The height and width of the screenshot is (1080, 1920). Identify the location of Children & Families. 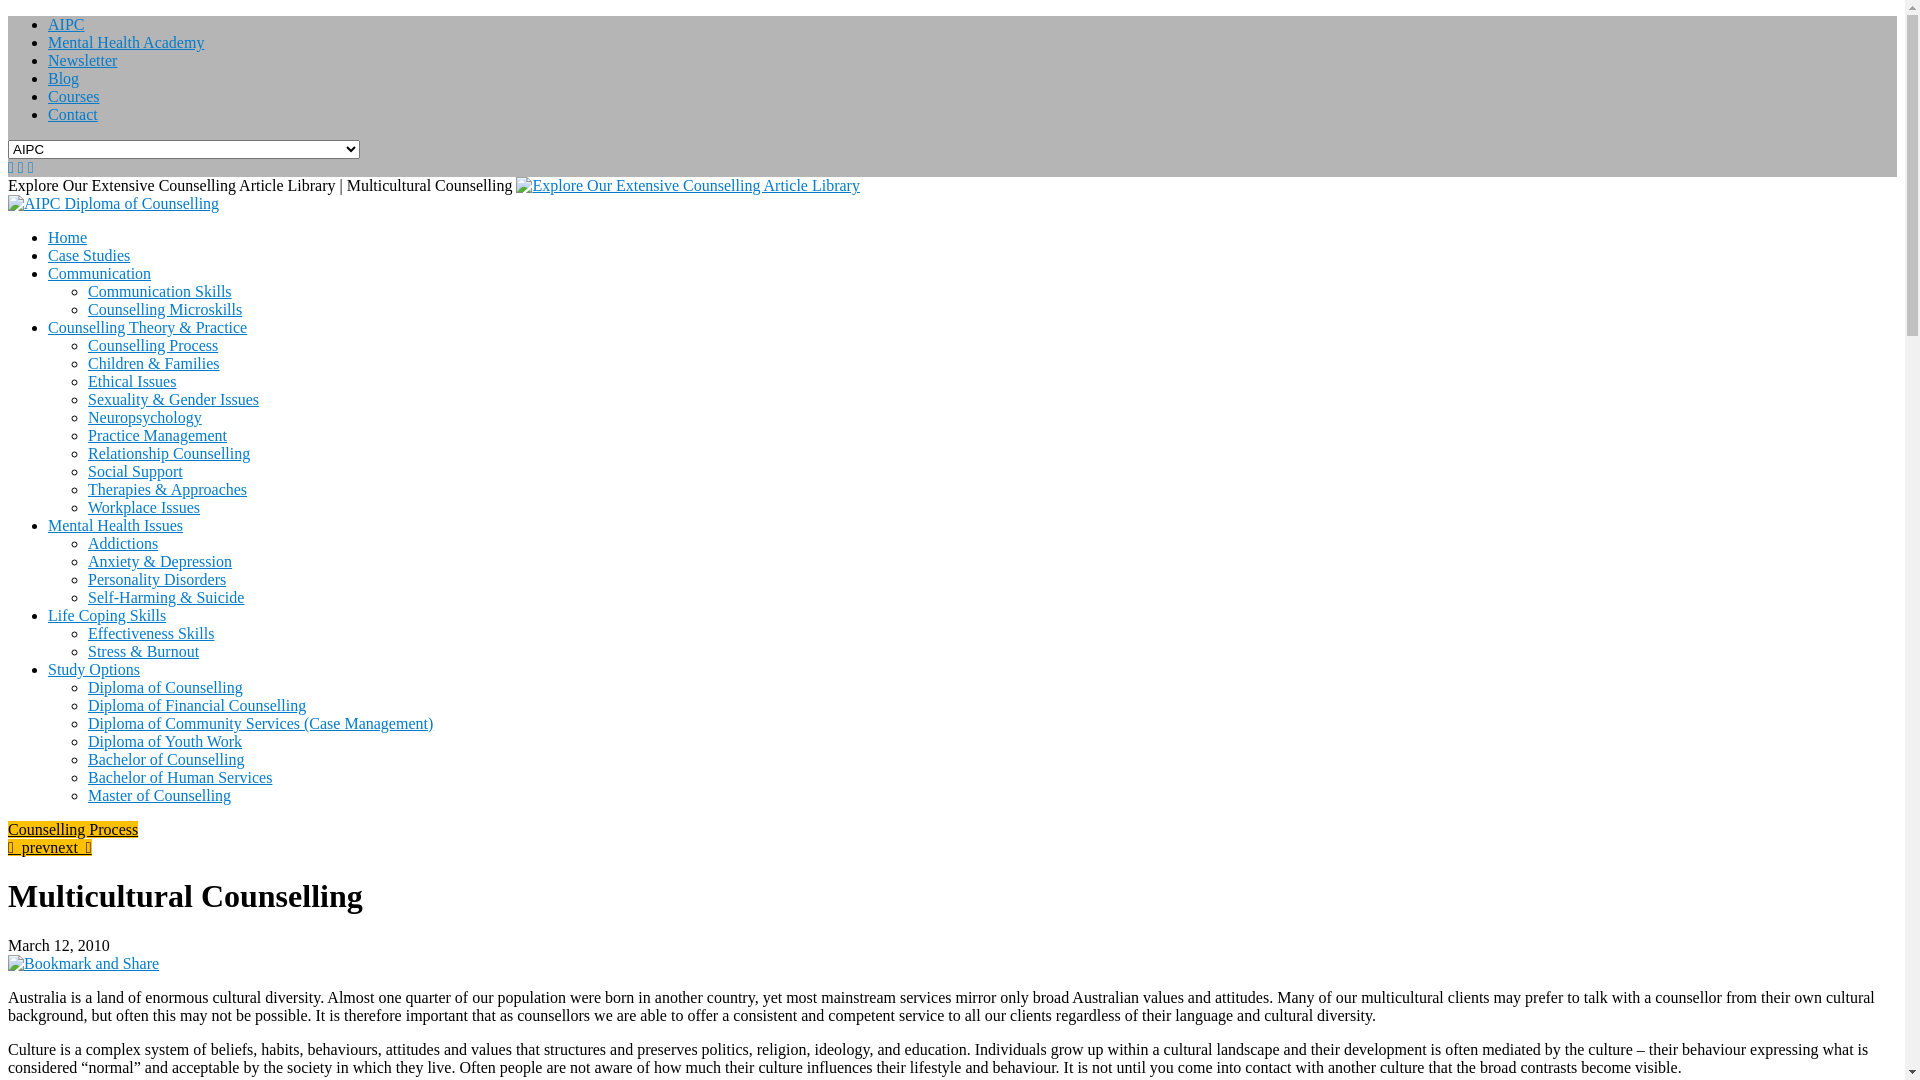
(154, 364).